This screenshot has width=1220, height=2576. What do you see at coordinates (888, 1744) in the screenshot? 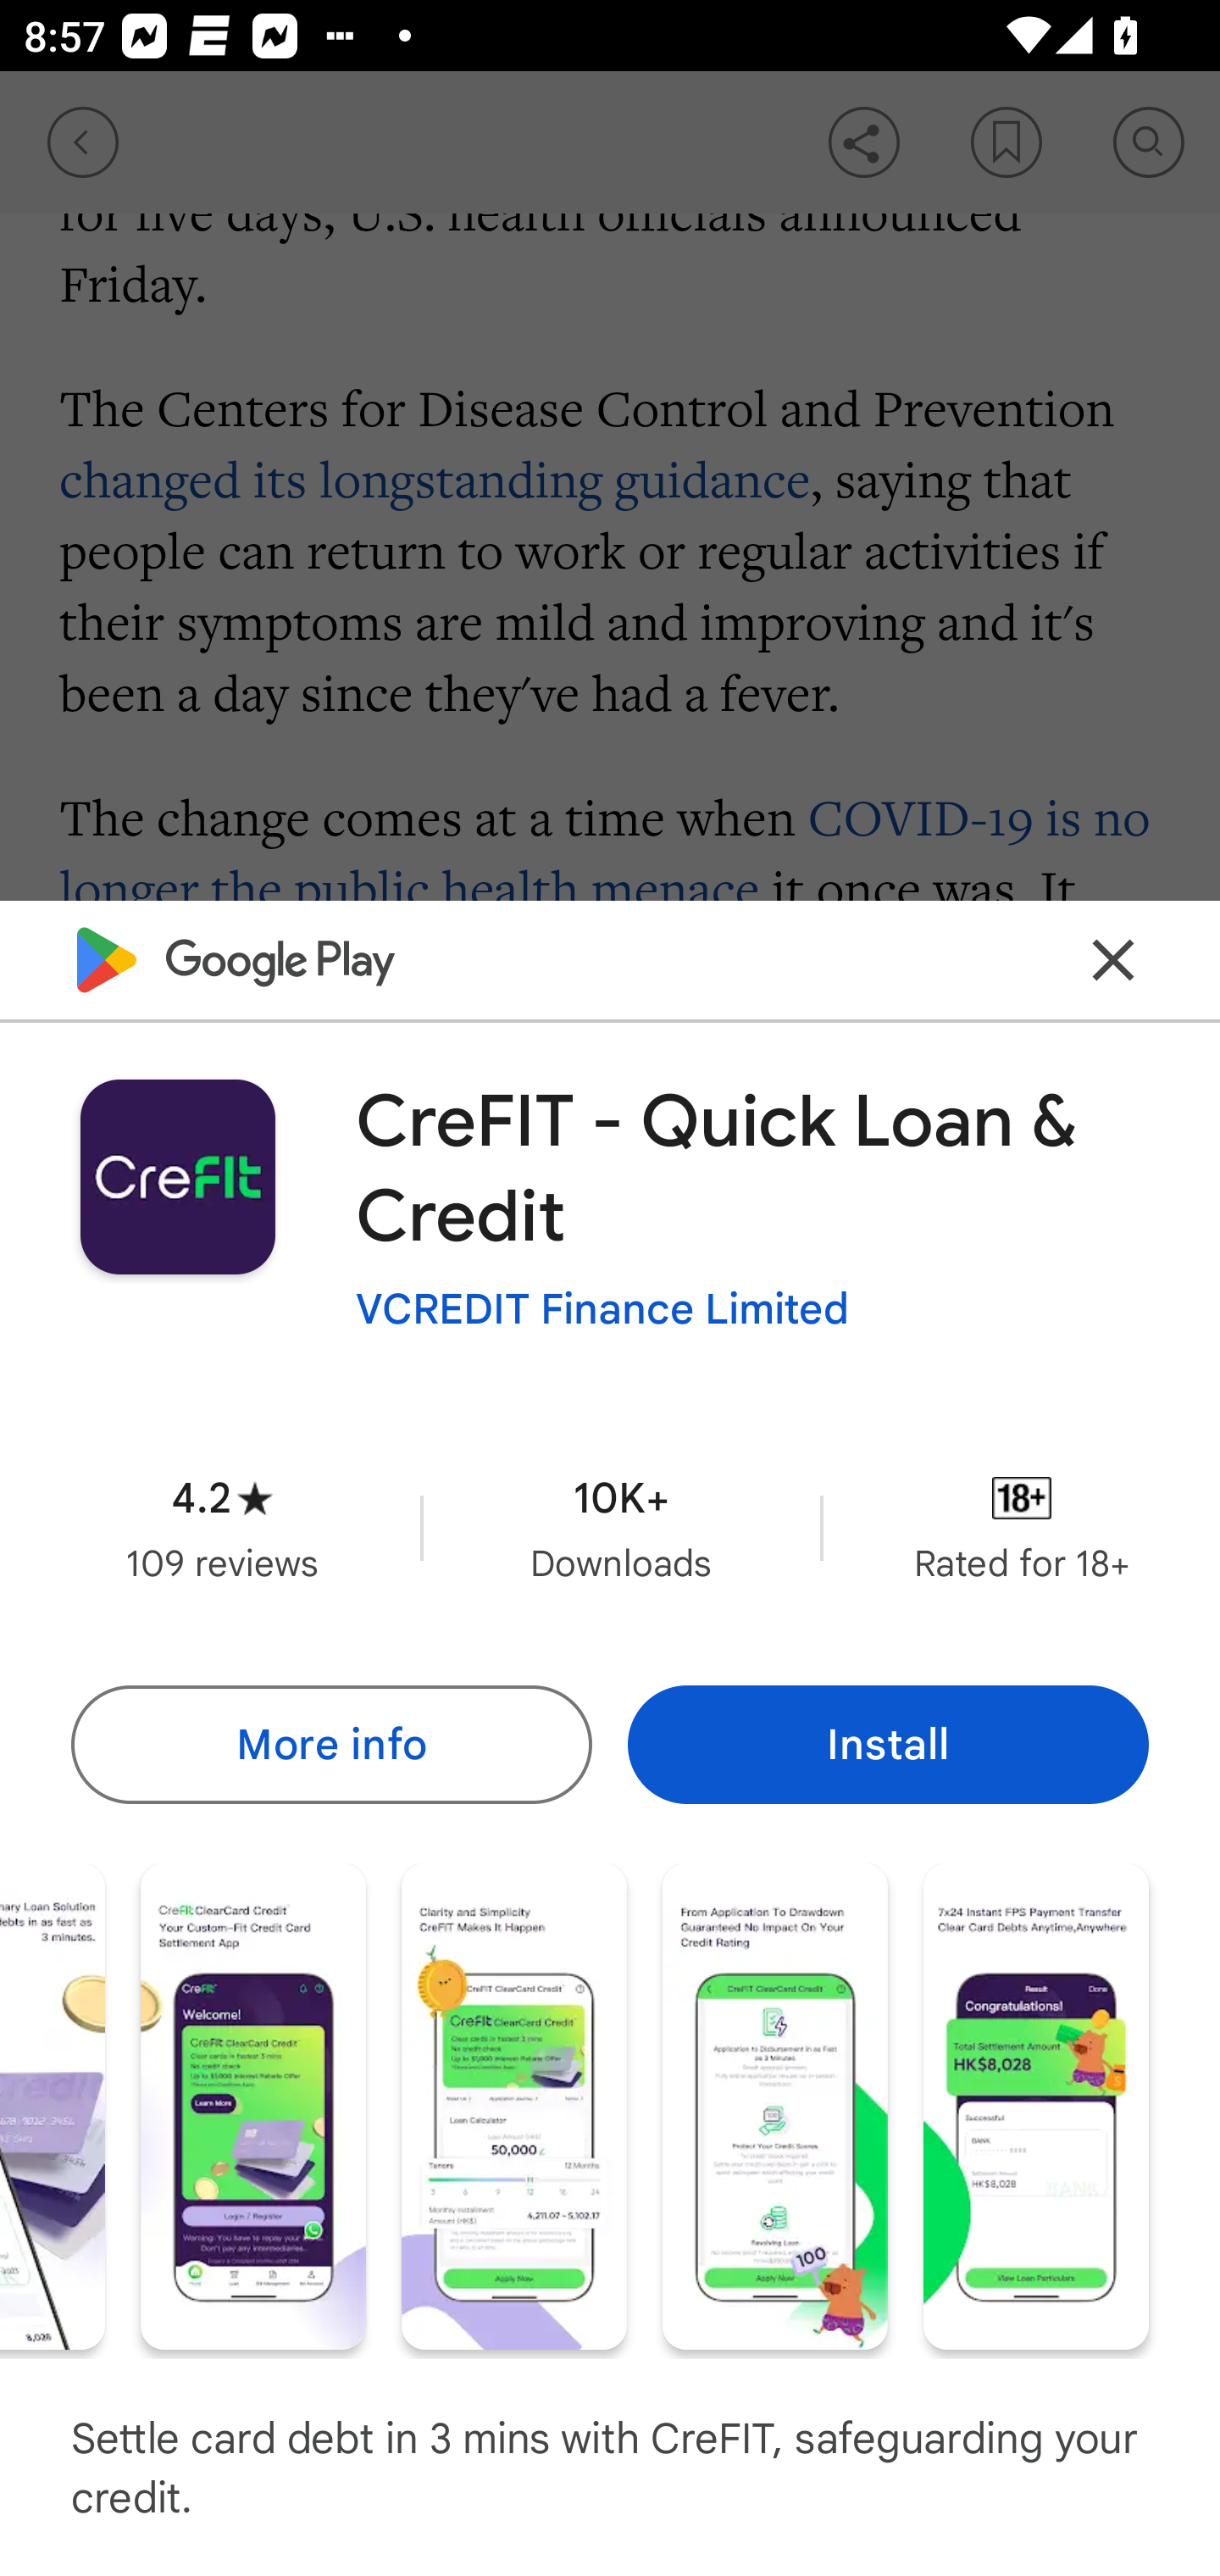
I see `Install` at bounding box center [888, 1744].